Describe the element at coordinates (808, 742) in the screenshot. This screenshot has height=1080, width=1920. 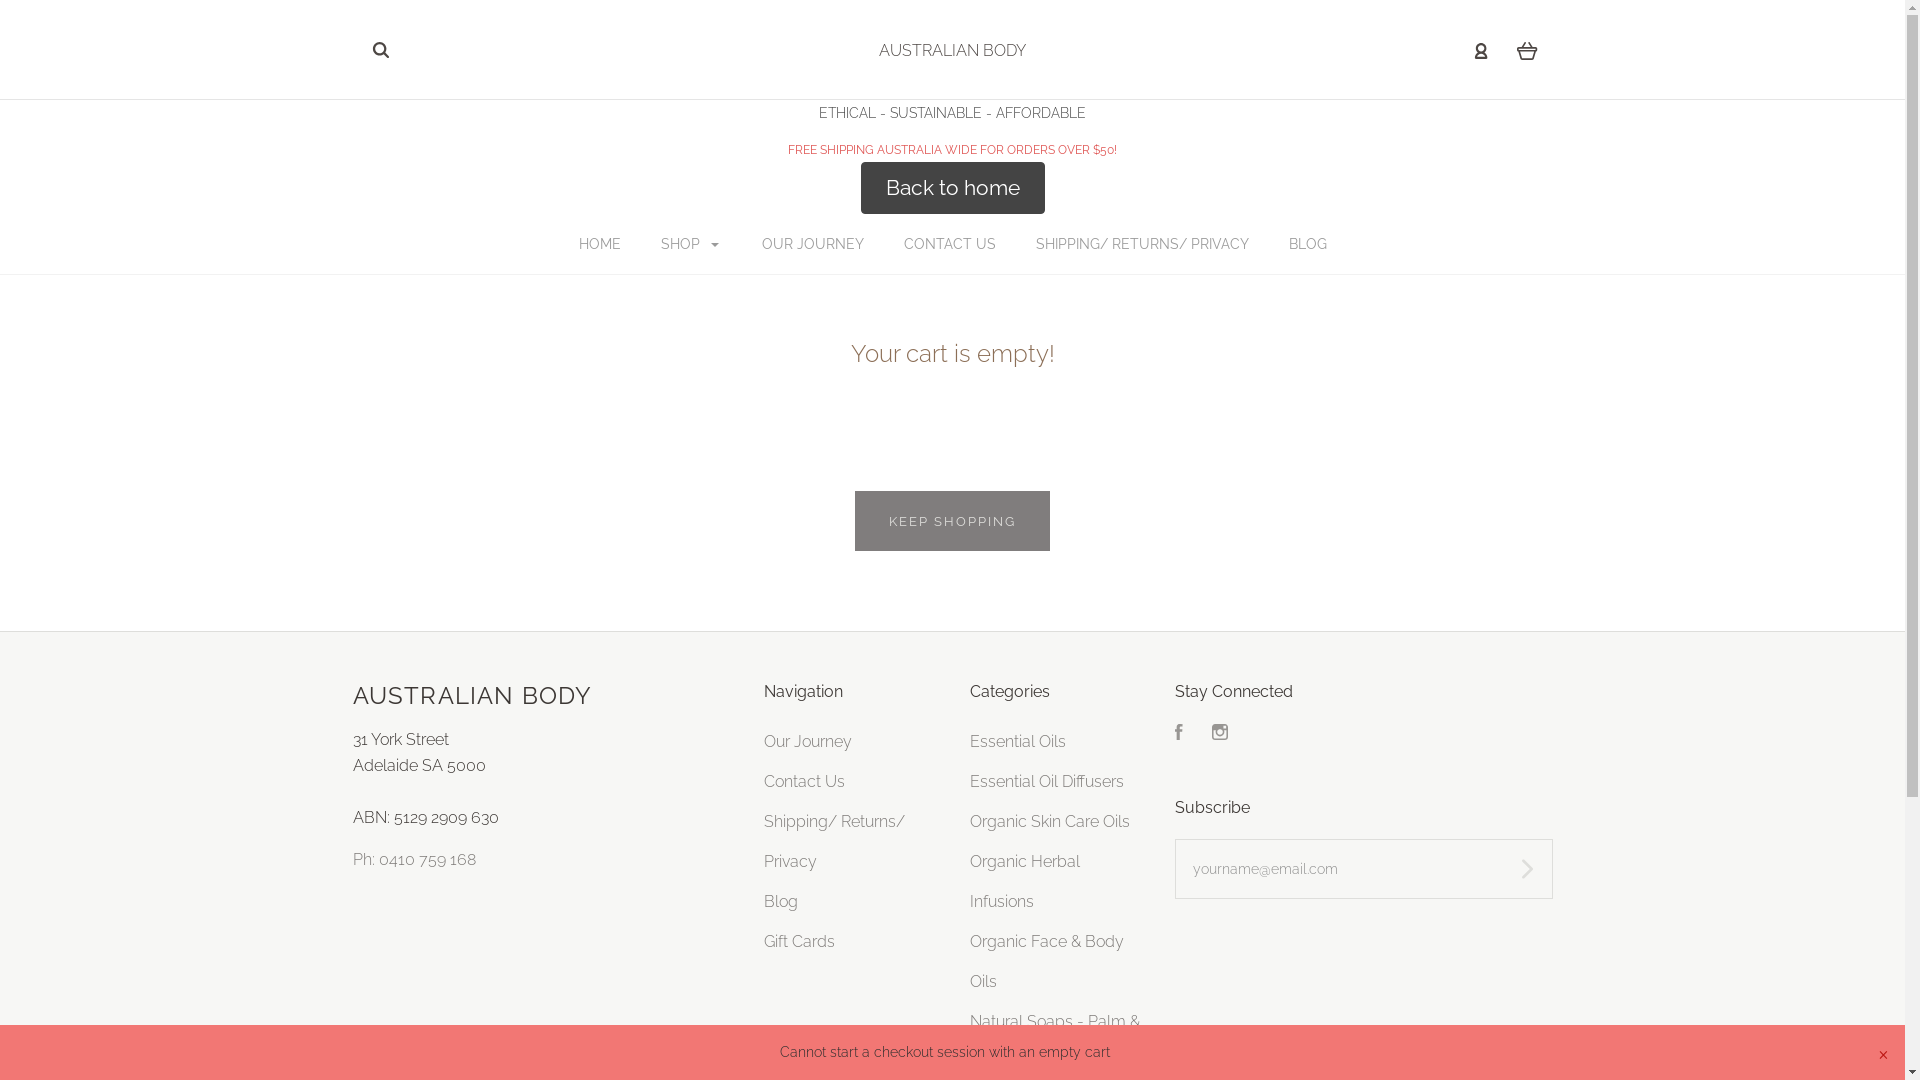
I see `Our Journey` at that location.